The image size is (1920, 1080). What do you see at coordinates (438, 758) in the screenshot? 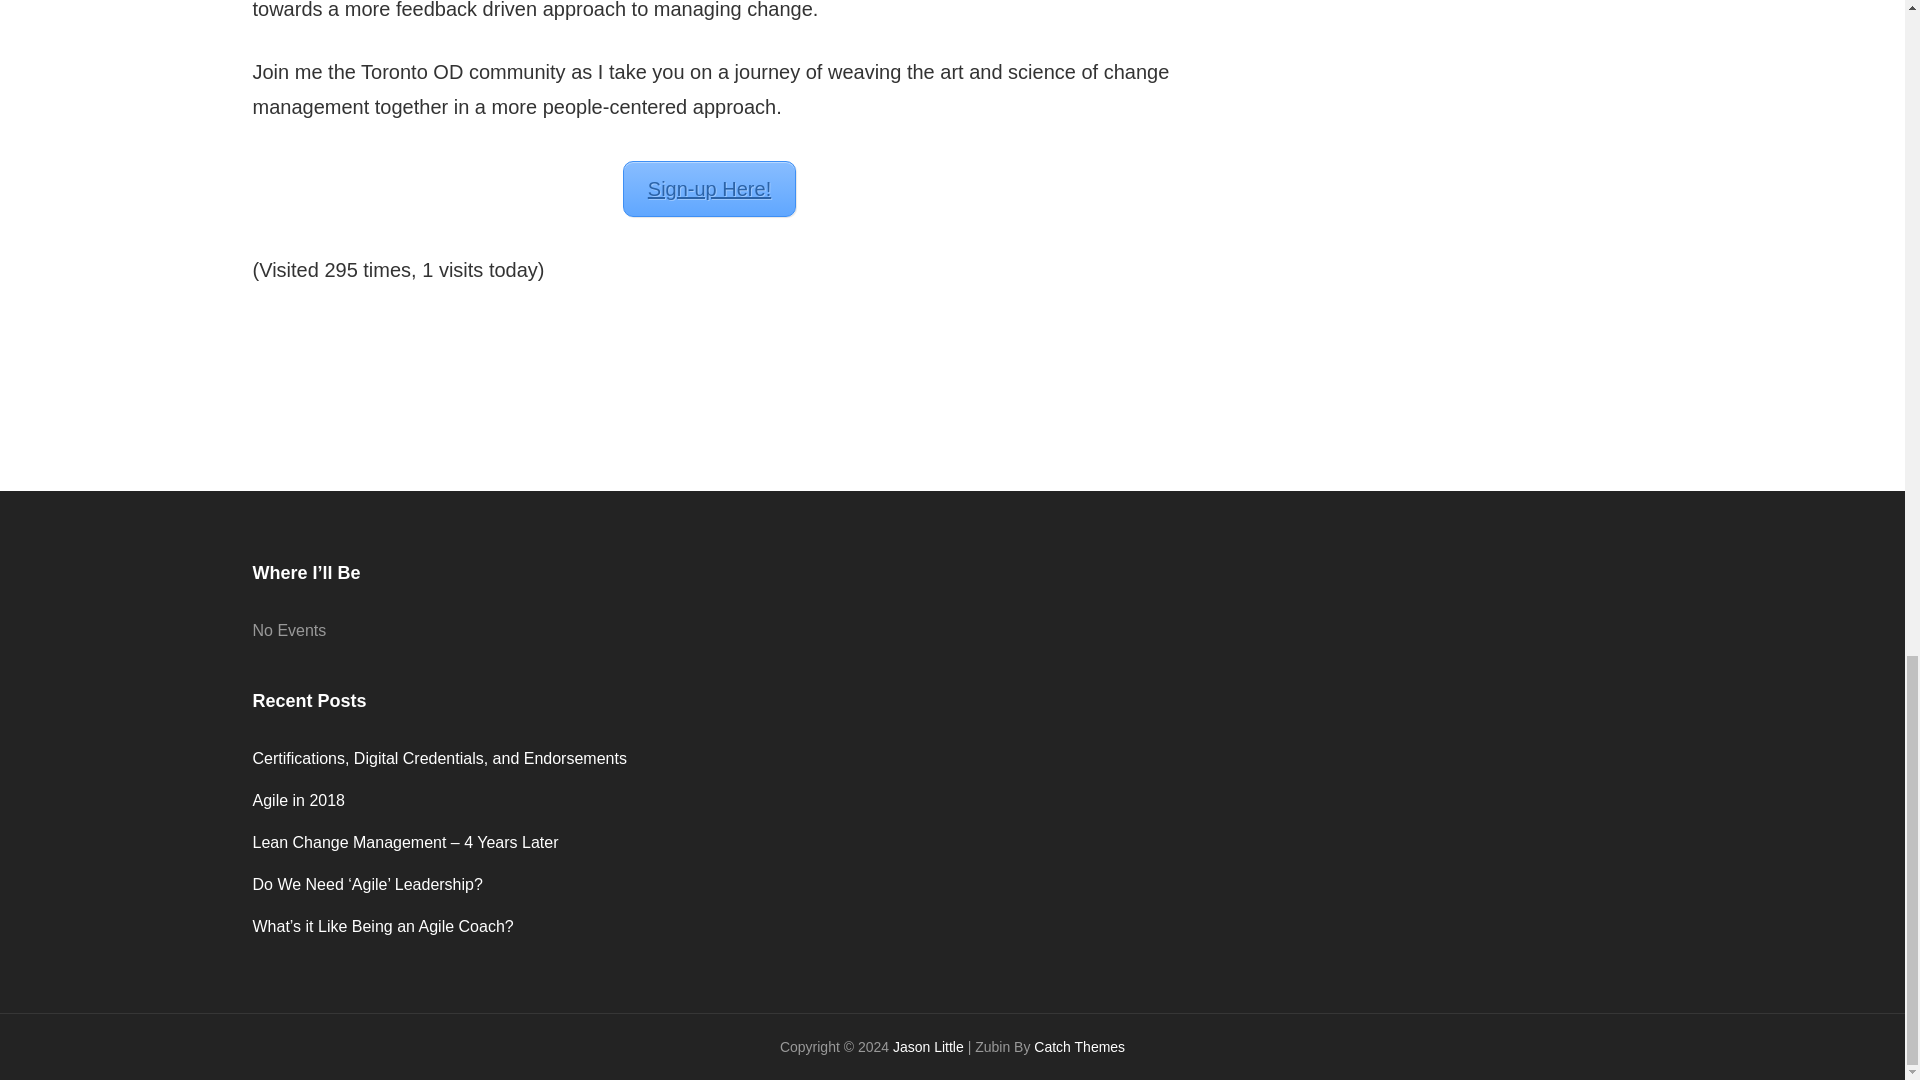
I see `Certifications, Digital Credentials, and Endorsements` at bounding box center [438, 758].